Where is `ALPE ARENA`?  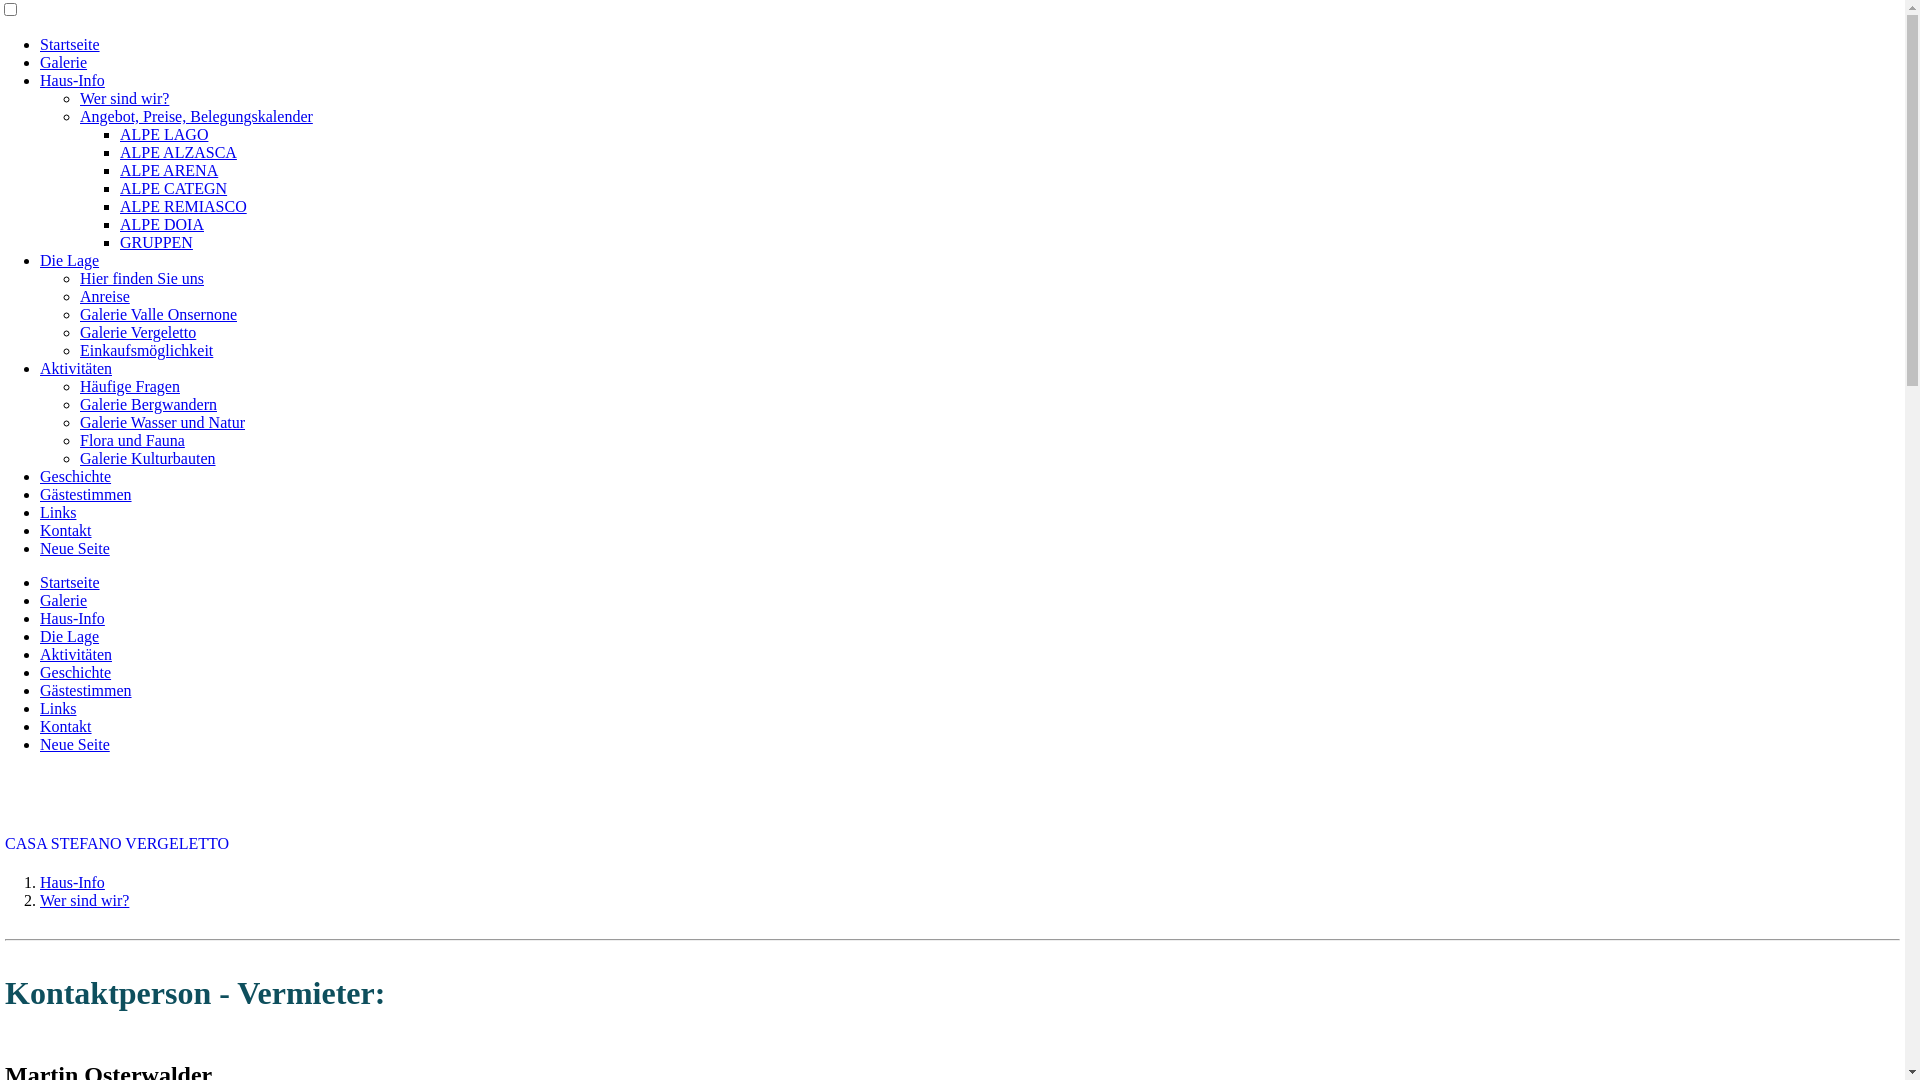
ALPE ARENA is located at coordinates (169, 170).